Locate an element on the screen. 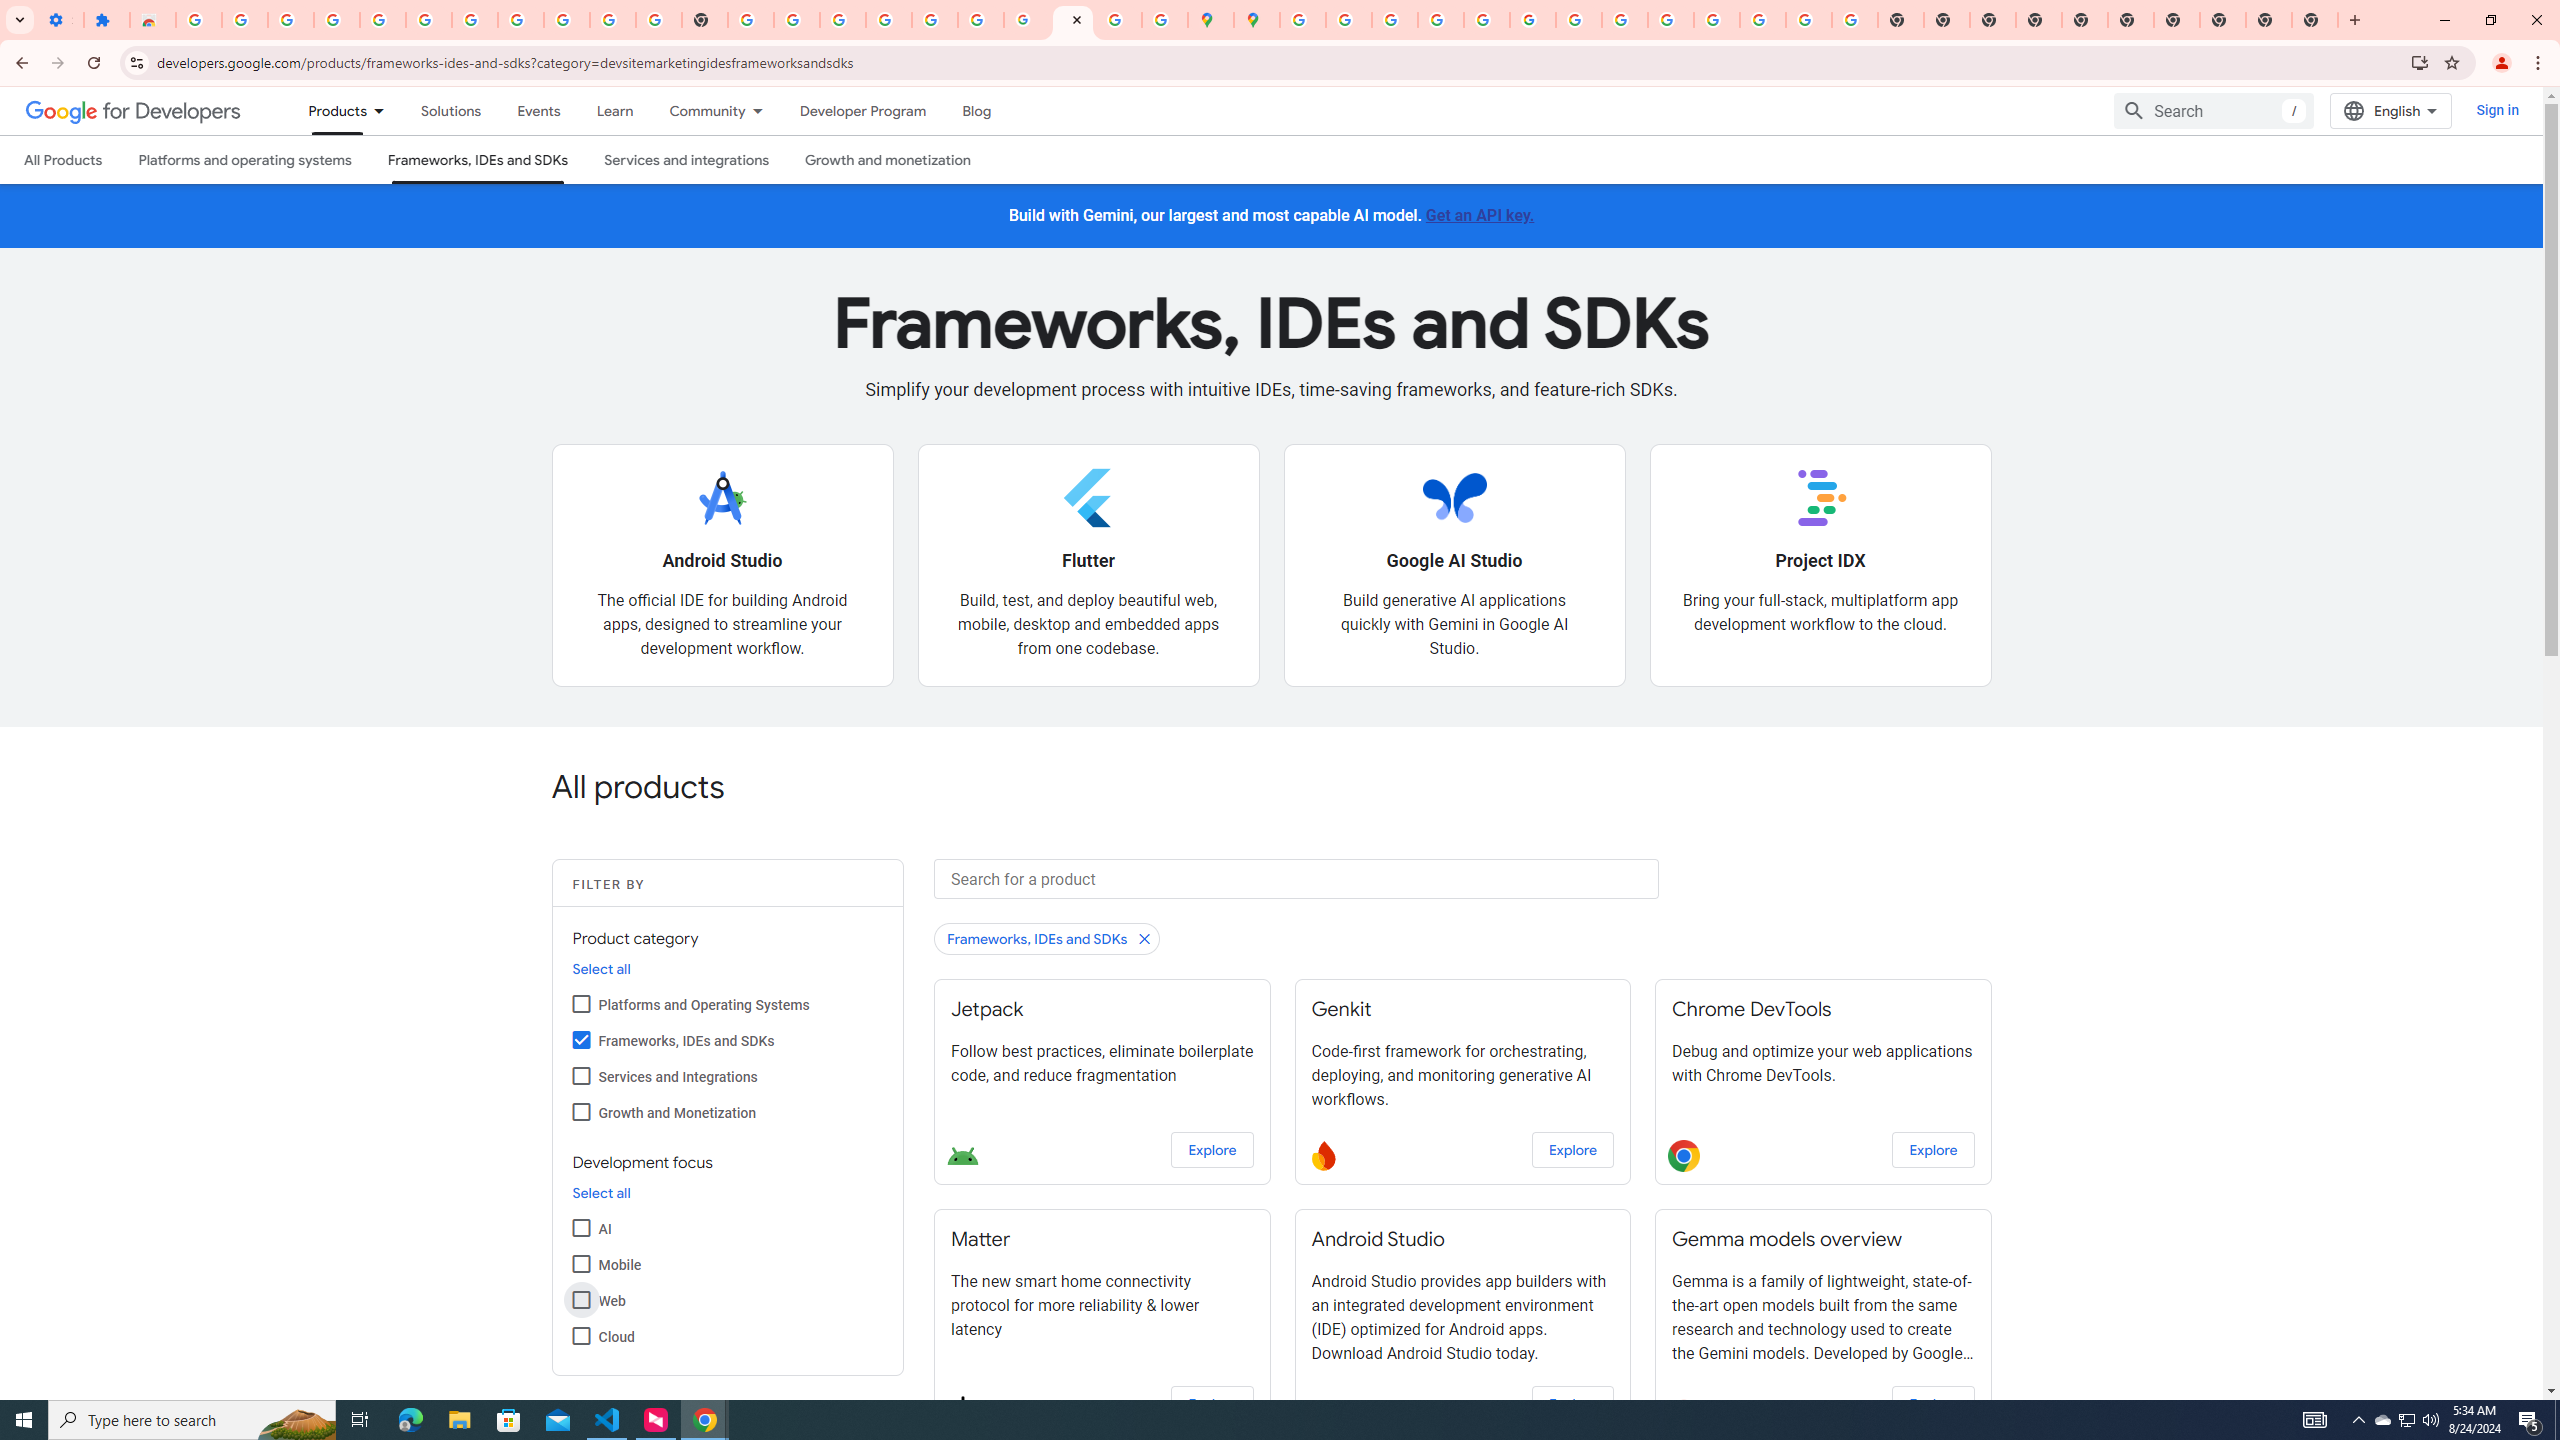 The height and width of the screenshot is (1440, 2560). Safety in Our Products - Google Safety Center is located at coordinates (1166, 20).